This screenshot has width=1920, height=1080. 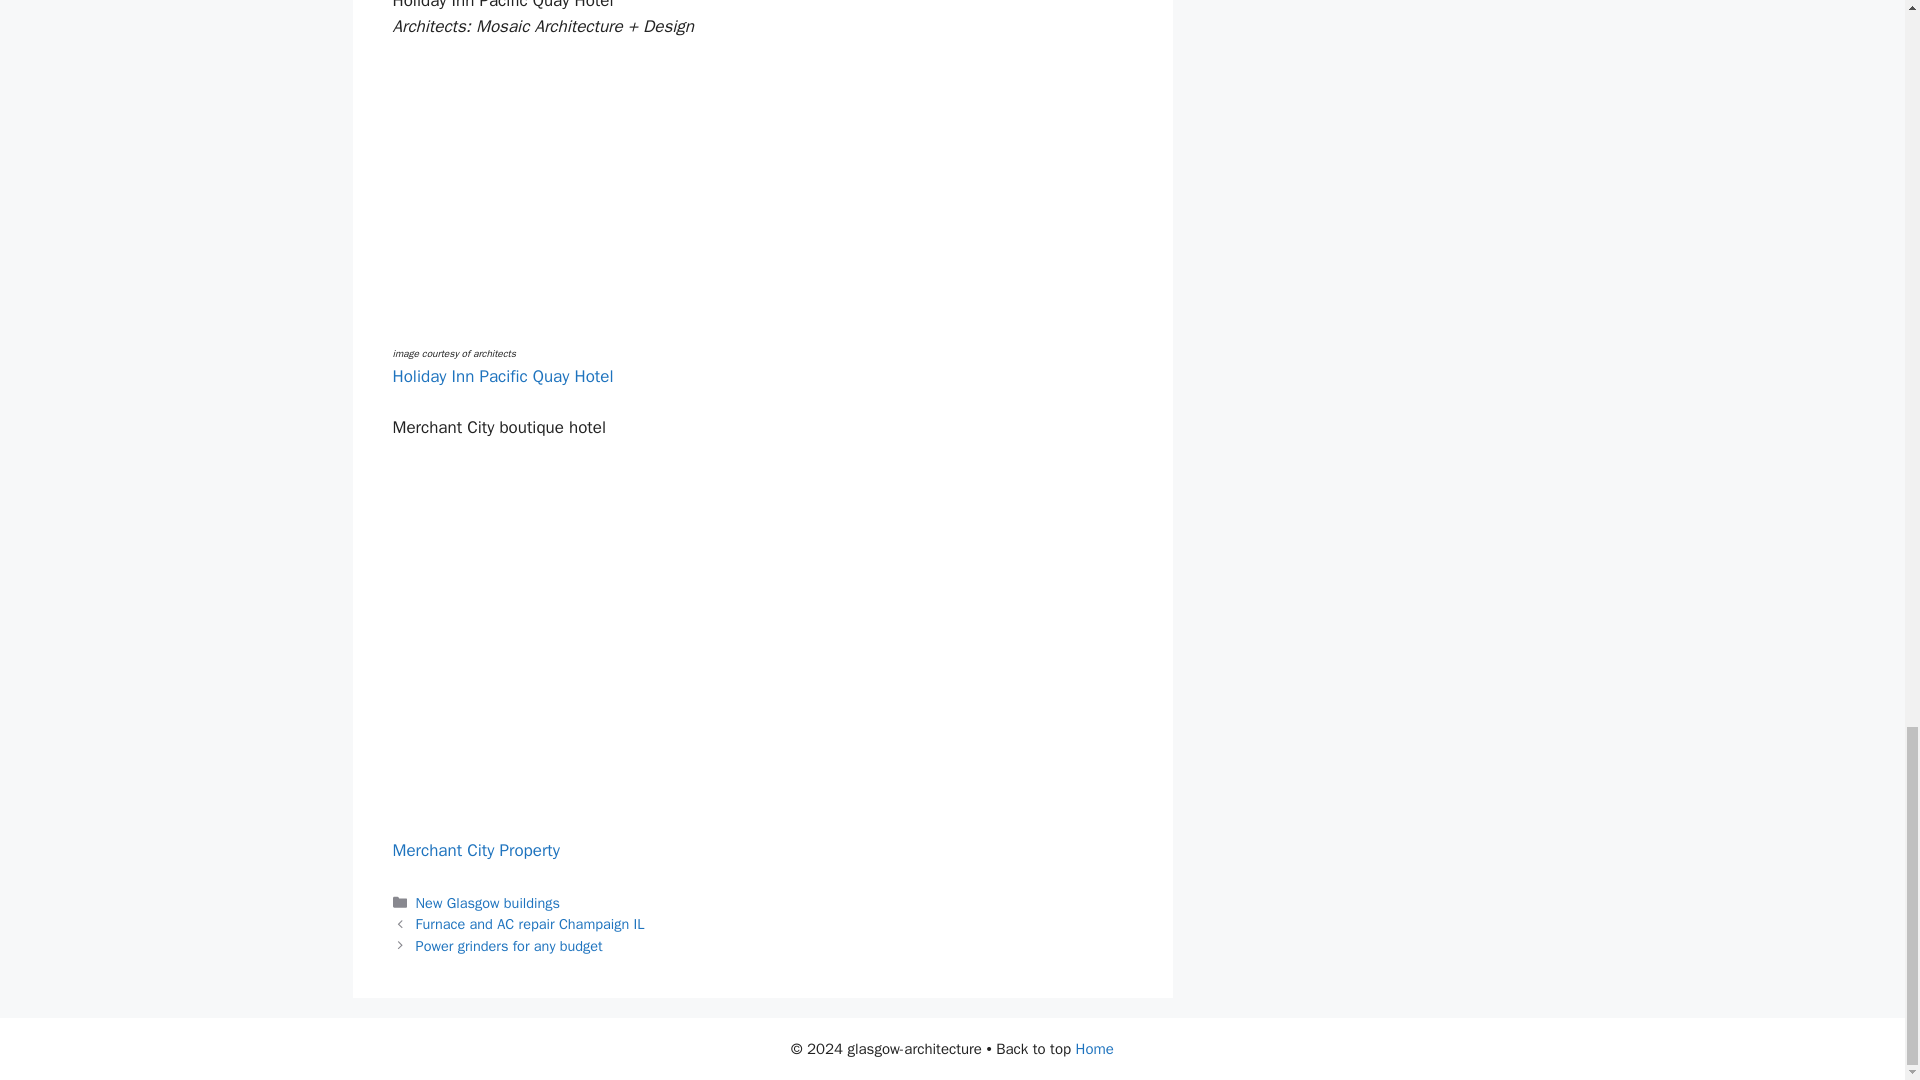 I want to click on Furnace and AC repair Champaign IL, so click(x=530, y=924).